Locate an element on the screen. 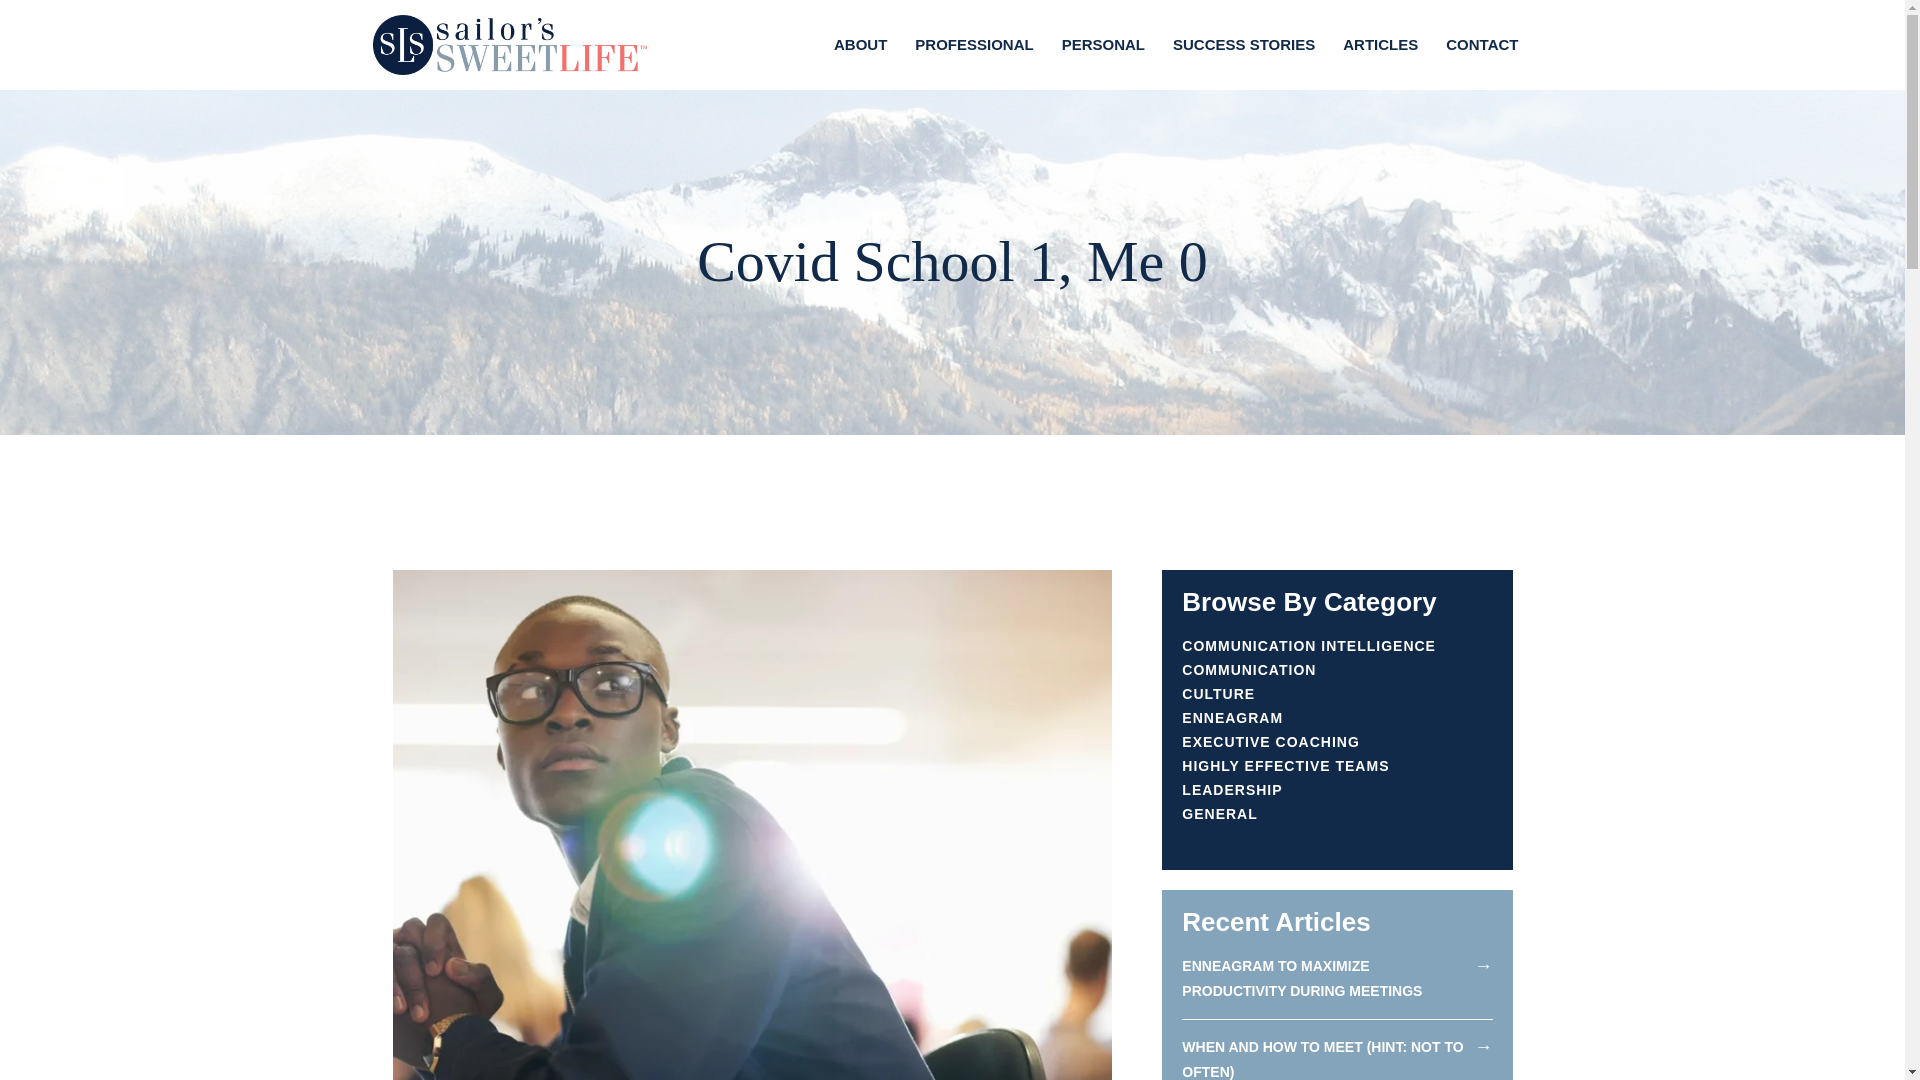 This screenshot has height=1080, width=1920. COMMUNICATION INTELLIGENCE is located at coordinates (1309, 646).